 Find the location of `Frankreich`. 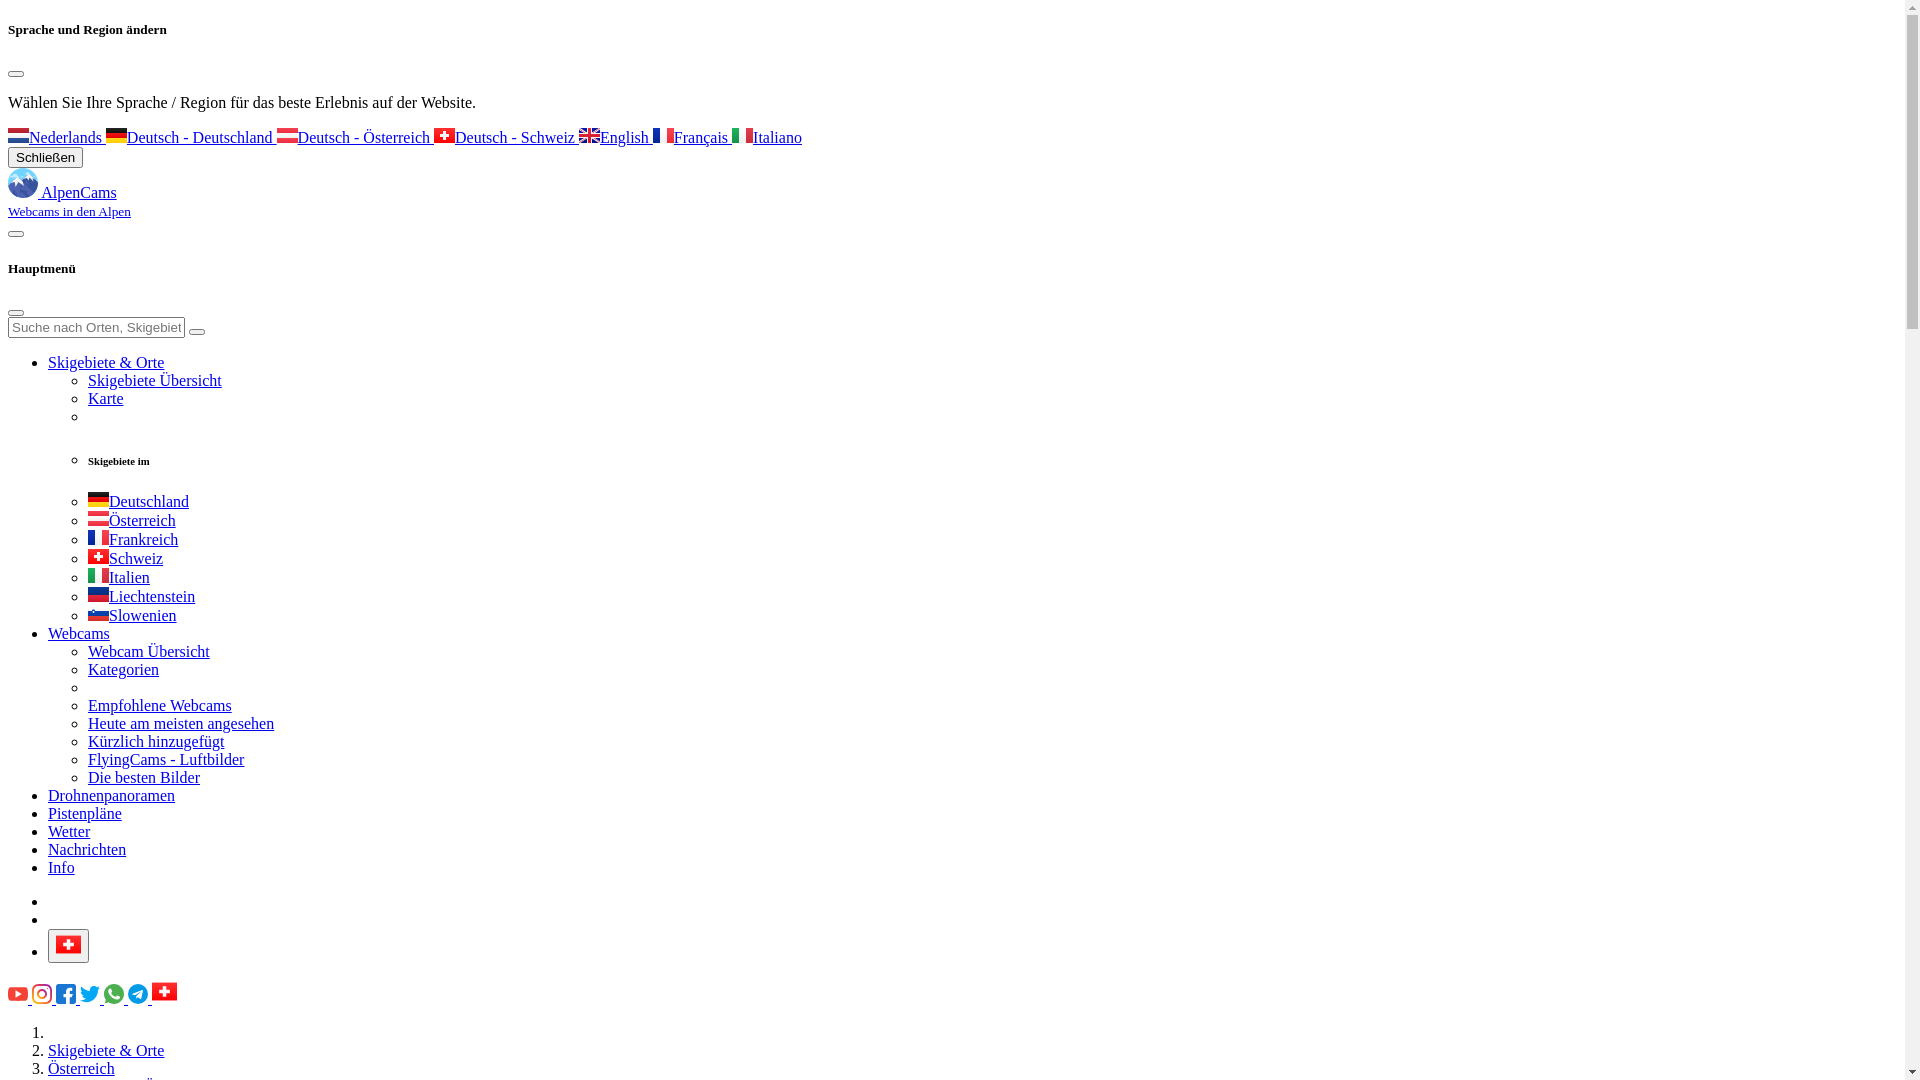

Frankreich is located at coordinates (133, 540).